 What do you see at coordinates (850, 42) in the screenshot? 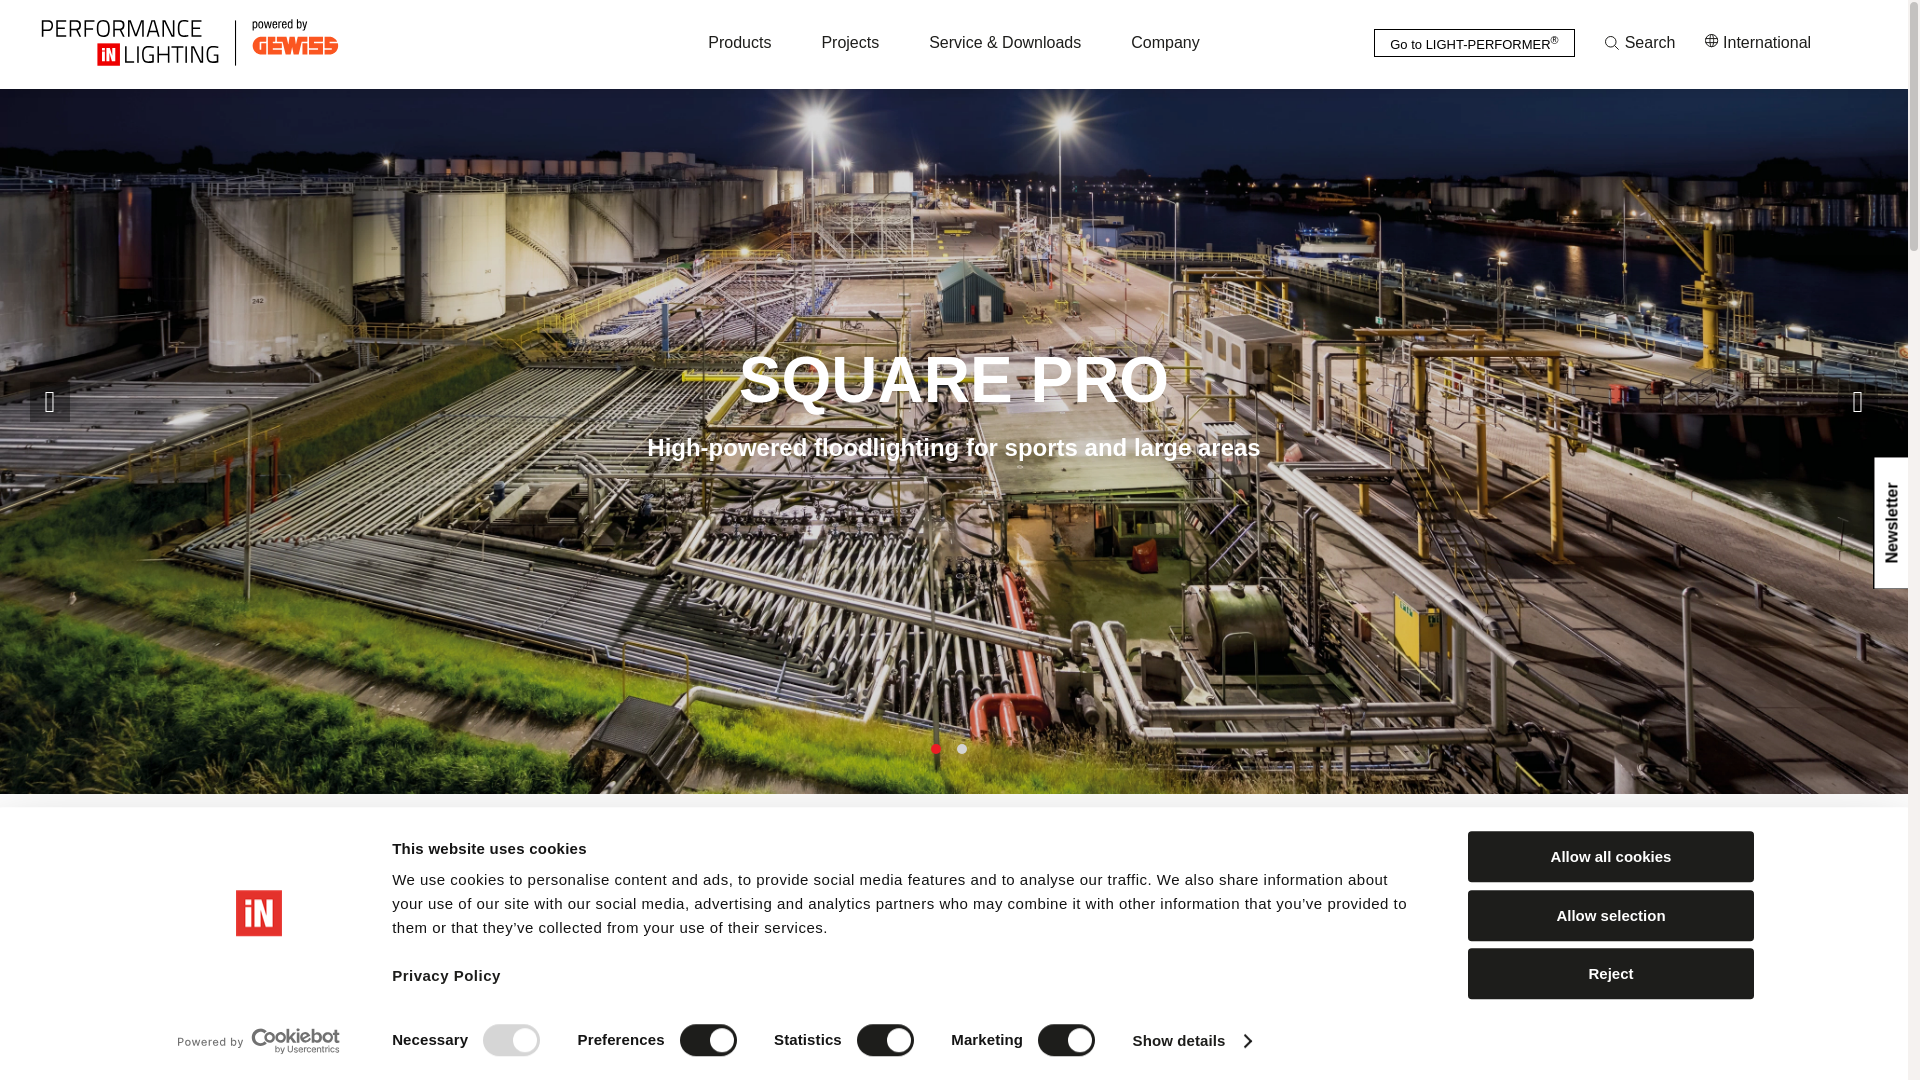
I see `Projects` at bounding box center [850, 42].